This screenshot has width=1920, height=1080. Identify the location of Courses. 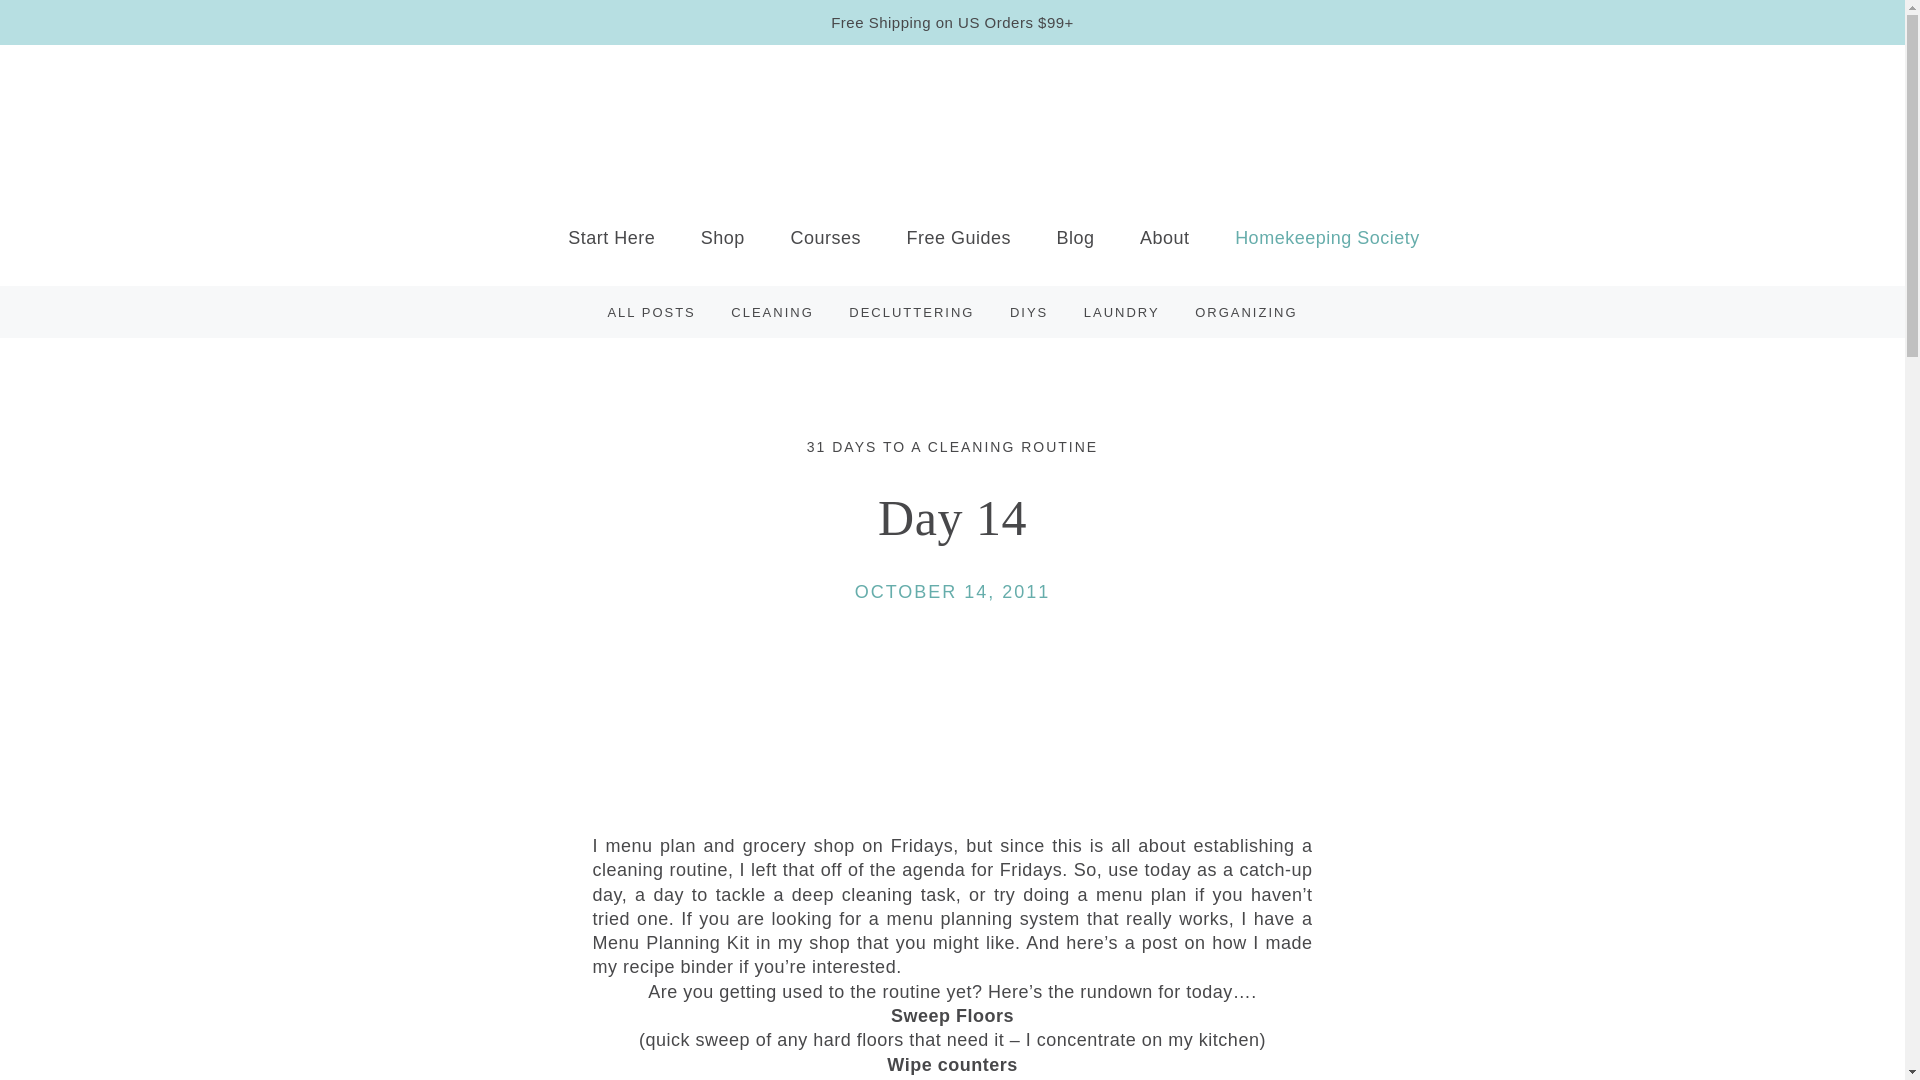
(825, 238).